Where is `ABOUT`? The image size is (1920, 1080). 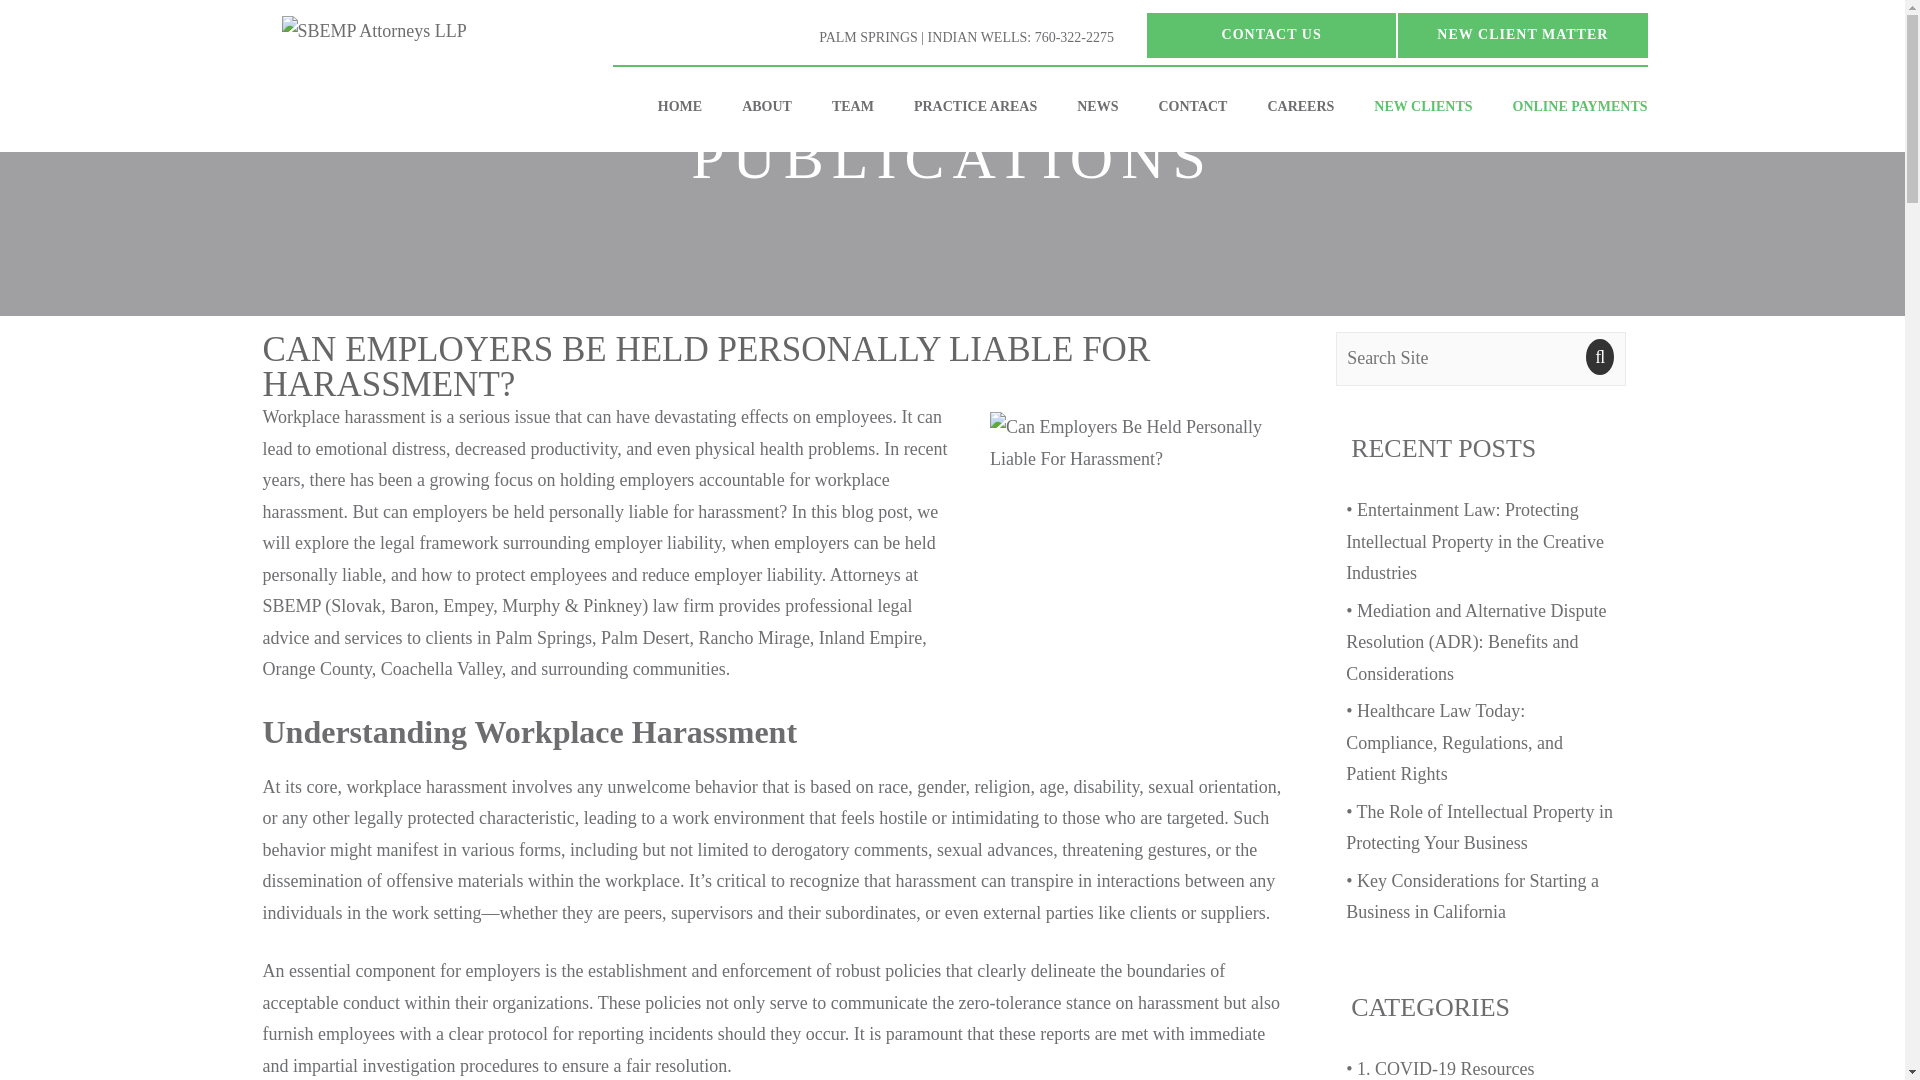
ABOUT is located at coordinates (766, 106).